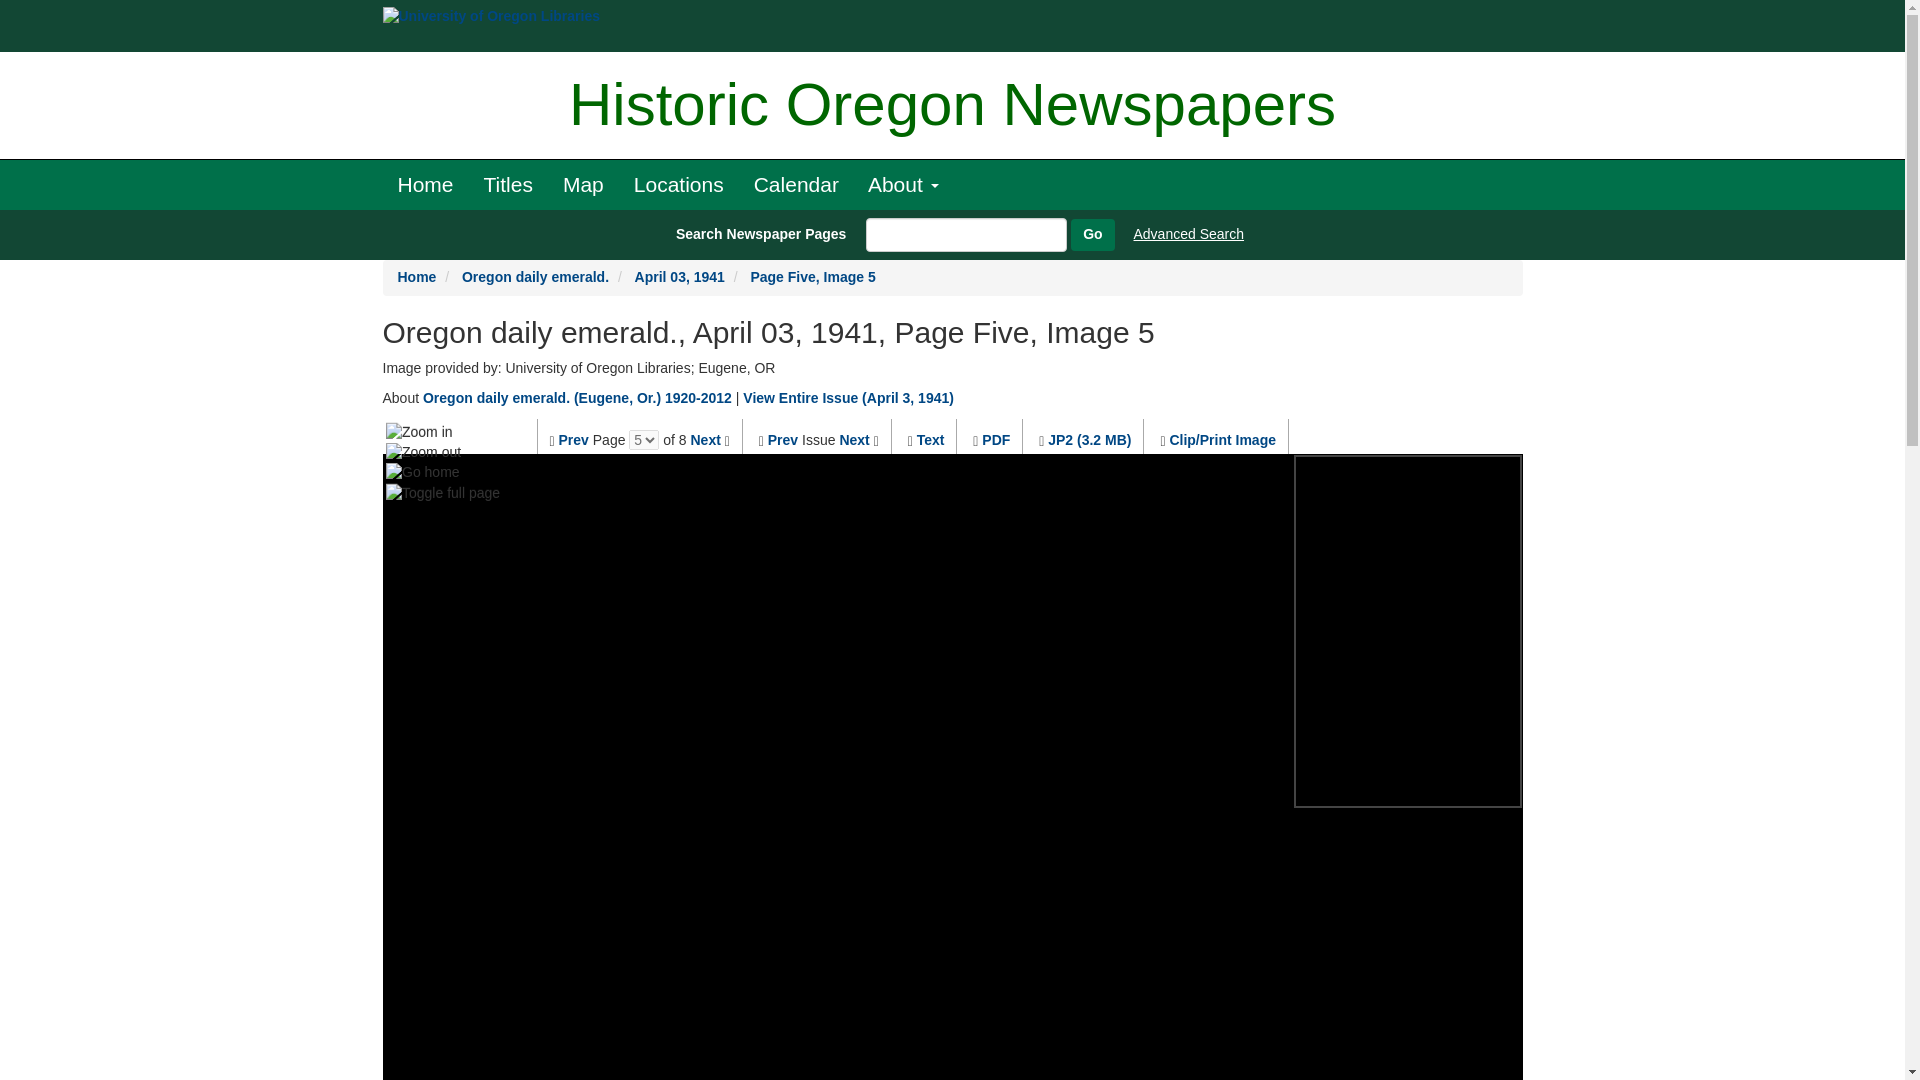 The image size is (1920, 1080). Describe the element at coordinates (442, 492) in the screenshot. I see `Toggle full page` at that location.